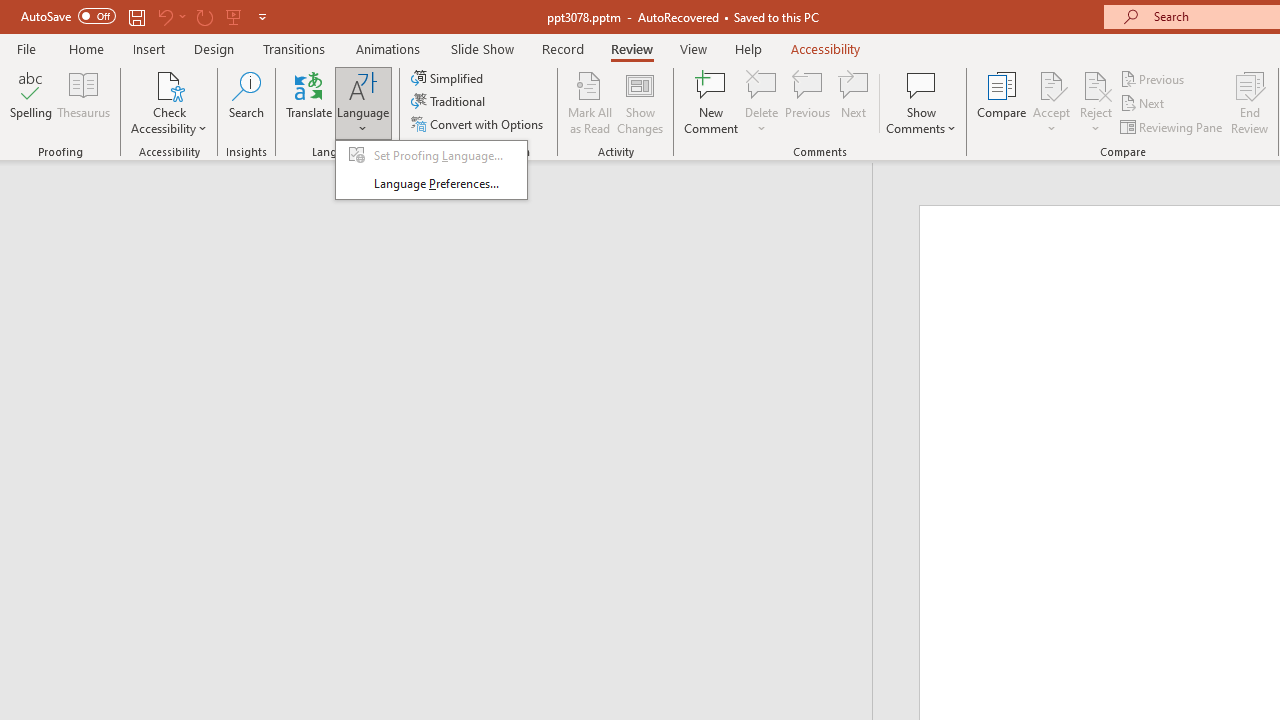  What do you see at coordinates (84, 102) in the screenshot?
I see `Thesaurus...` at bounding box center [84, 102].